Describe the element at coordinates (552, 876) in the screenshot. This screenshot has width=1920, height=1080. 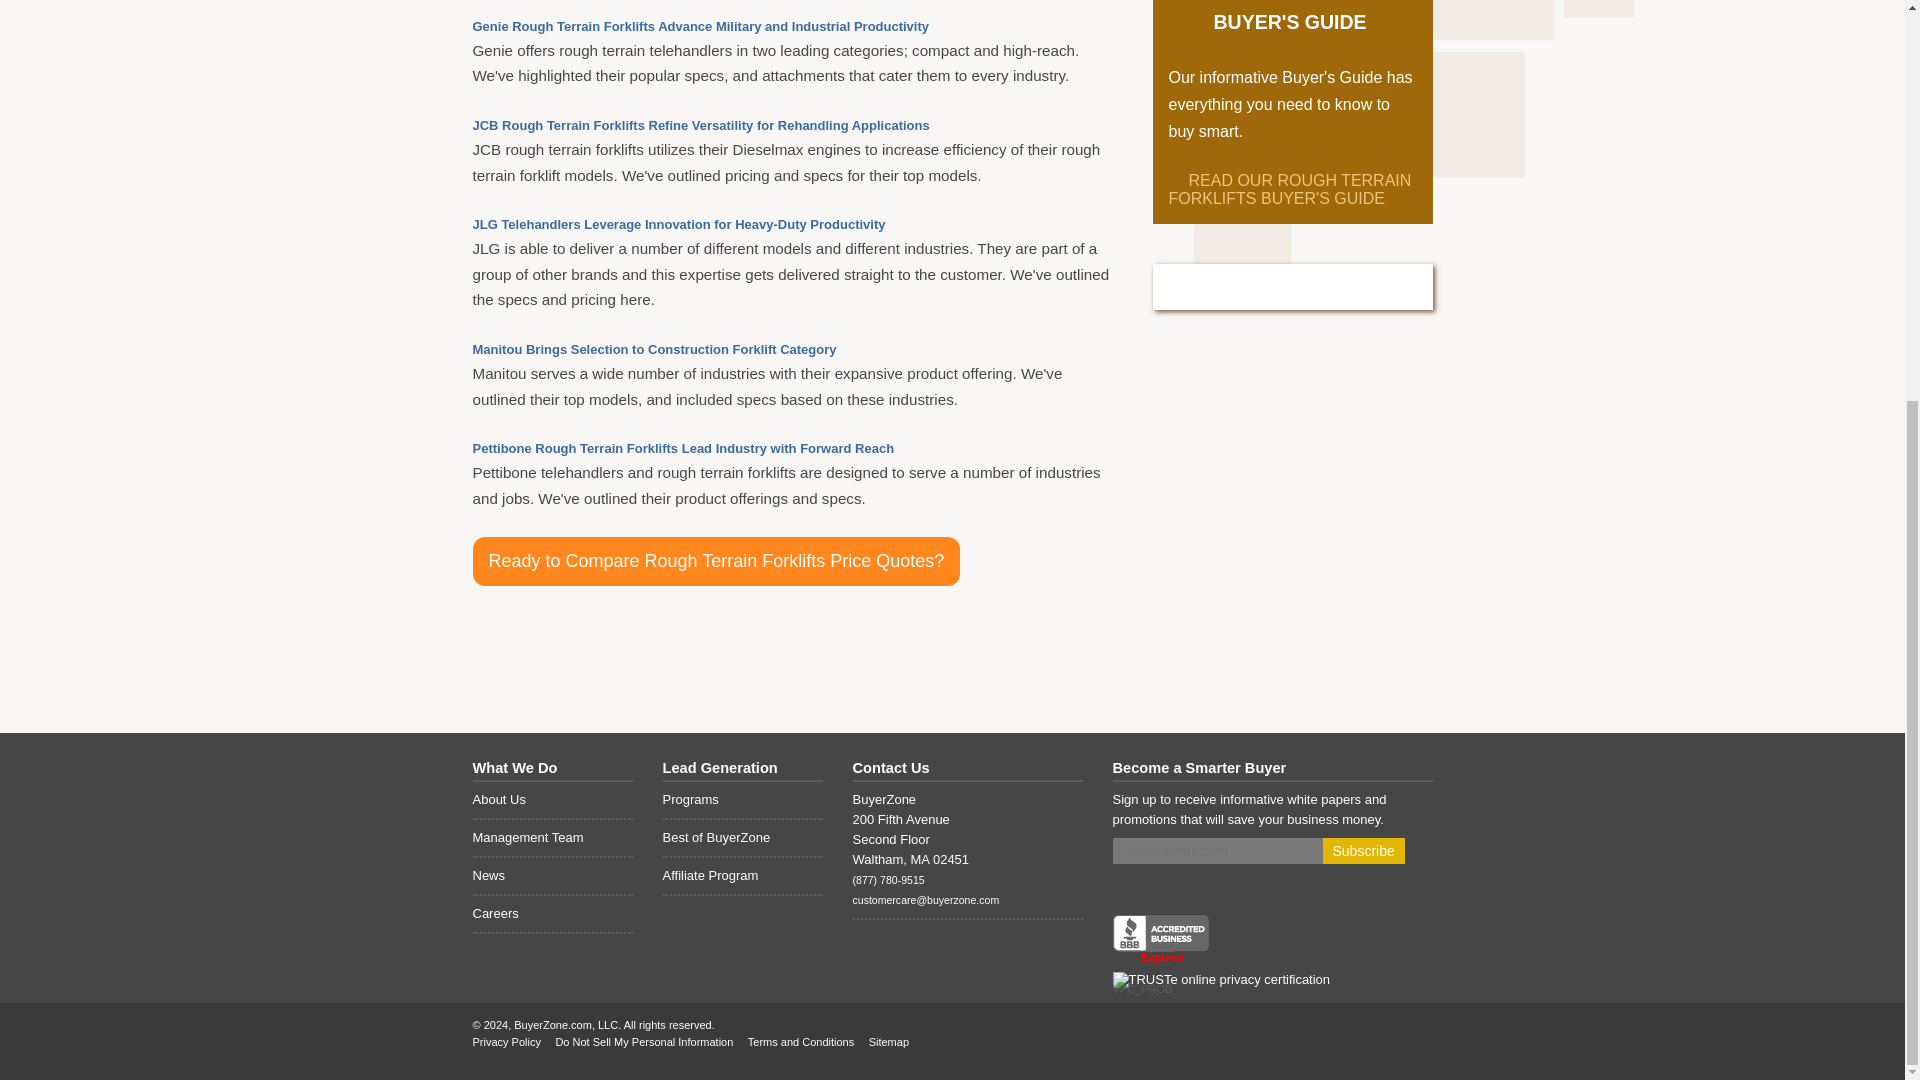
I see `News` at that location.